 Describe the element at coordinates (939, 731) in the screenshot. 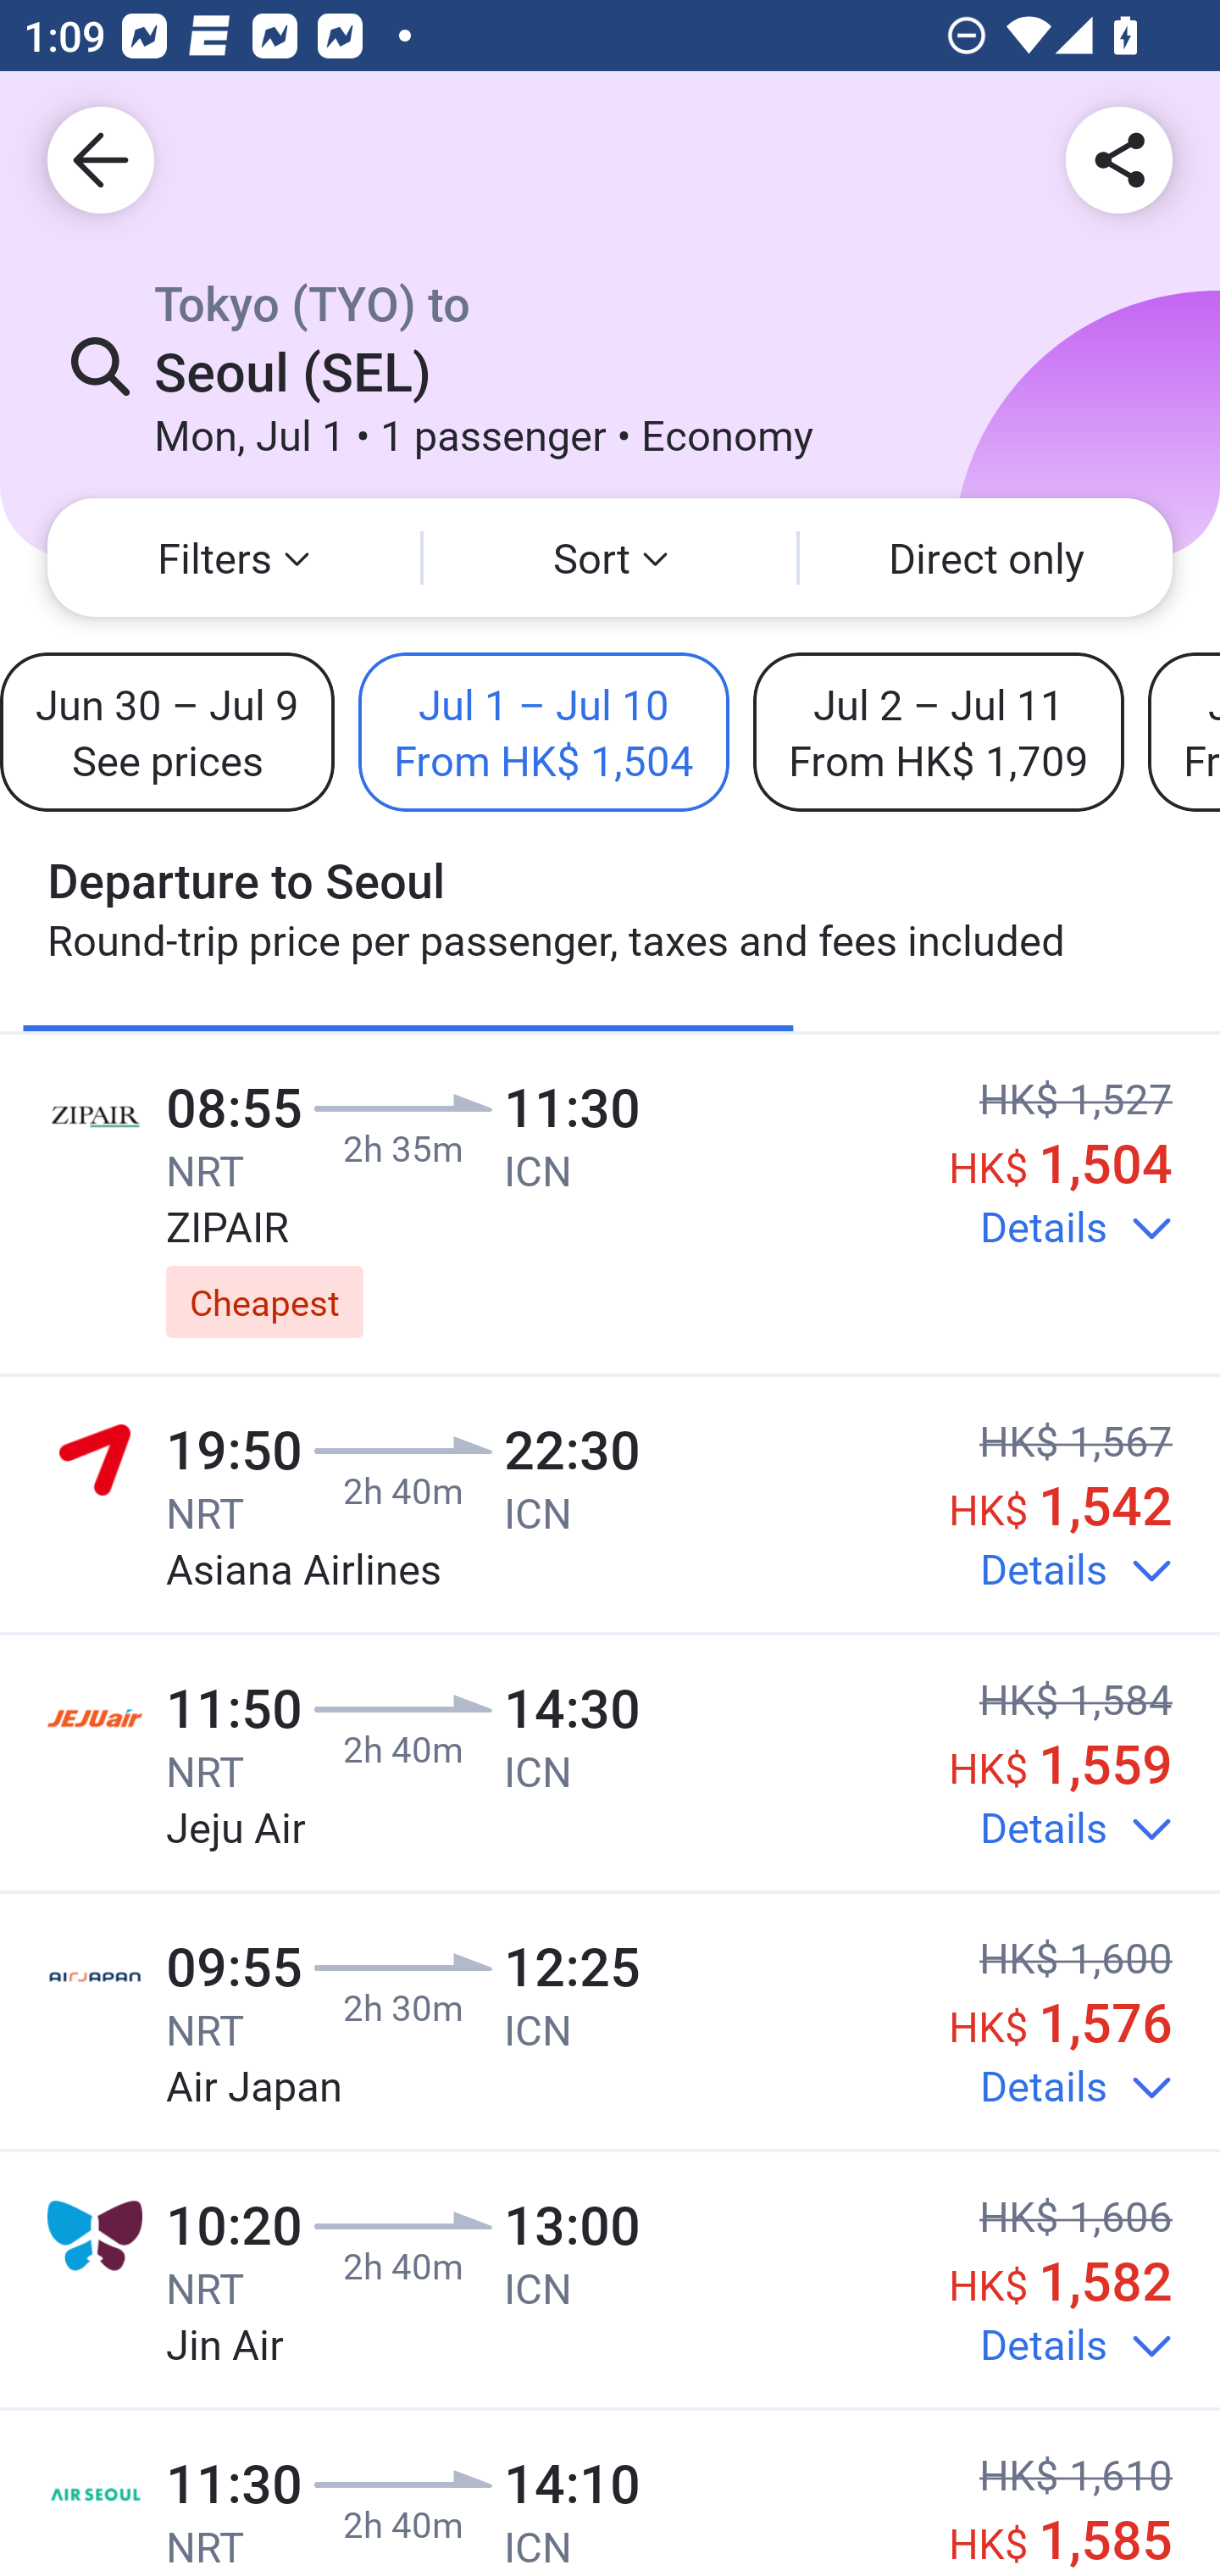

I see `Jul 2 – Jul 11 From HK$ 1,709` at that location.